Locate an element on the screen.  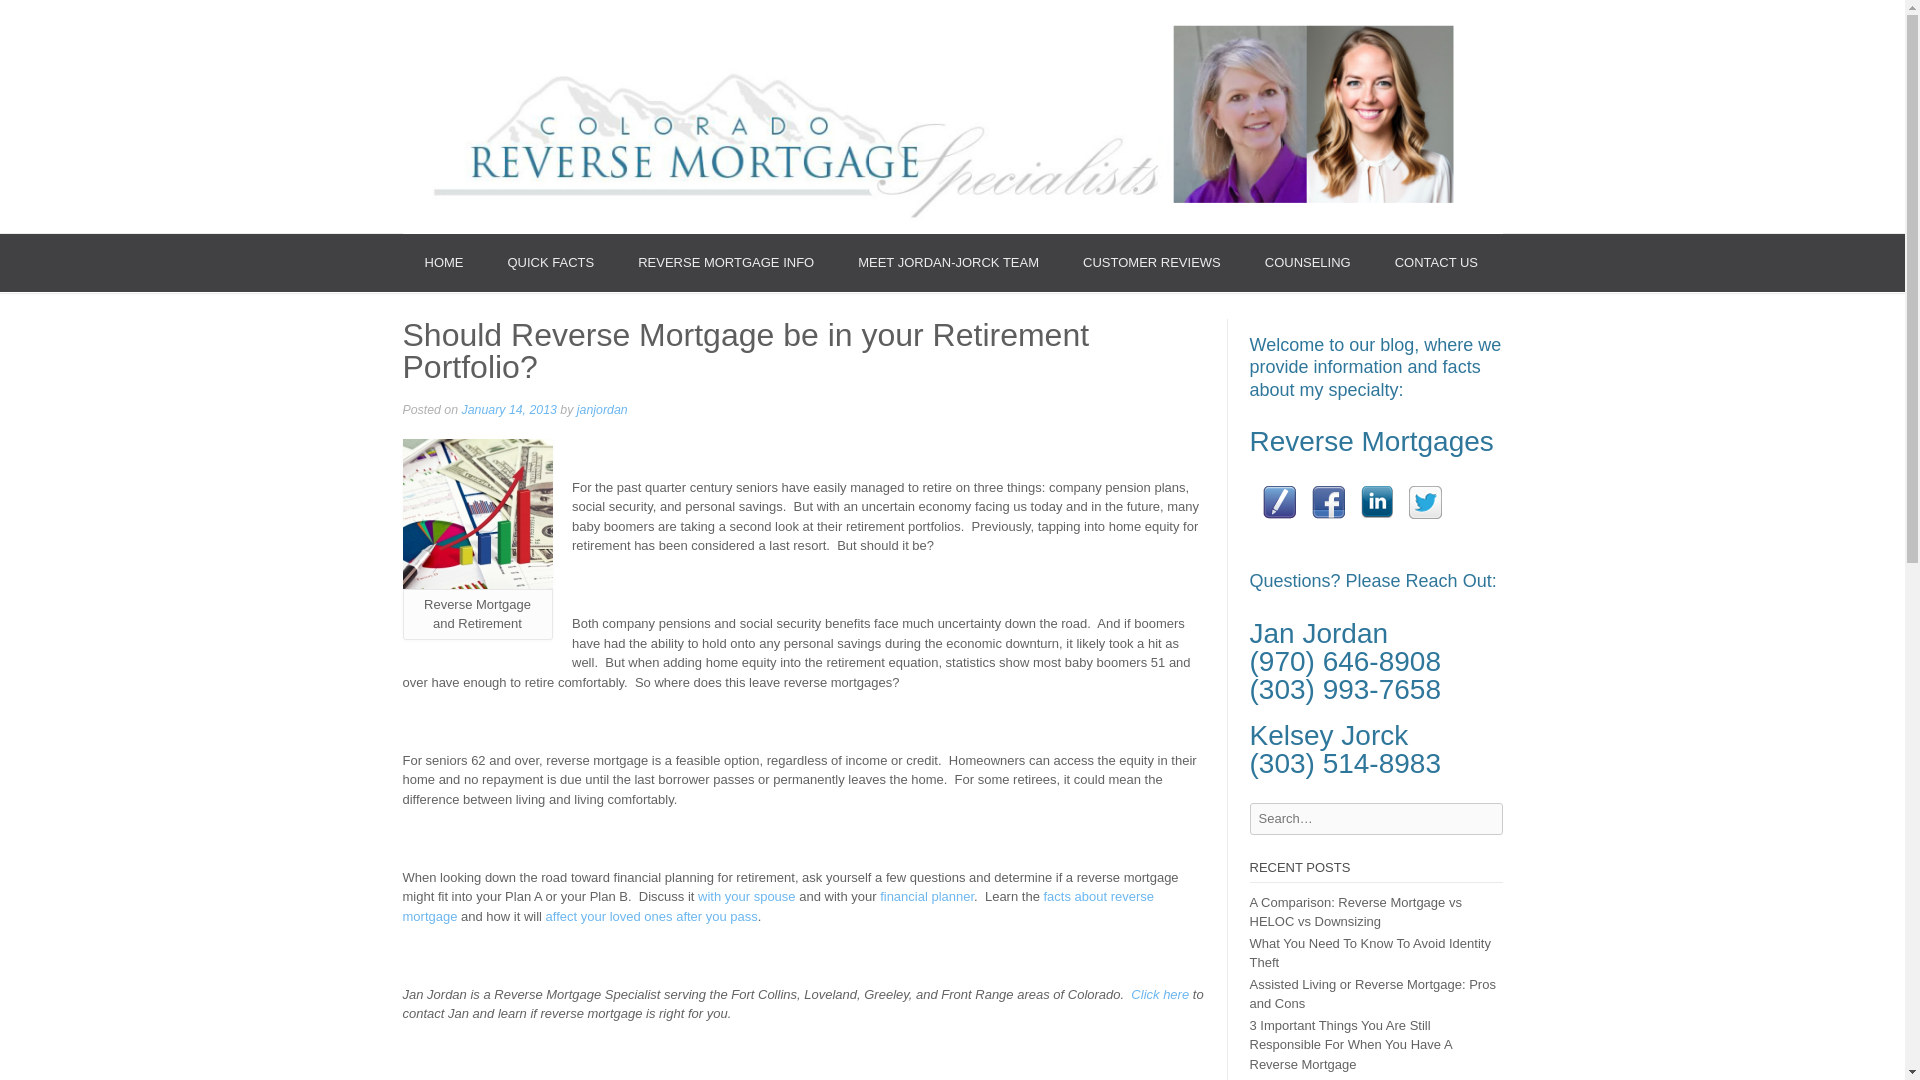
QUICK FACTS is located at coordinates (550, 263).